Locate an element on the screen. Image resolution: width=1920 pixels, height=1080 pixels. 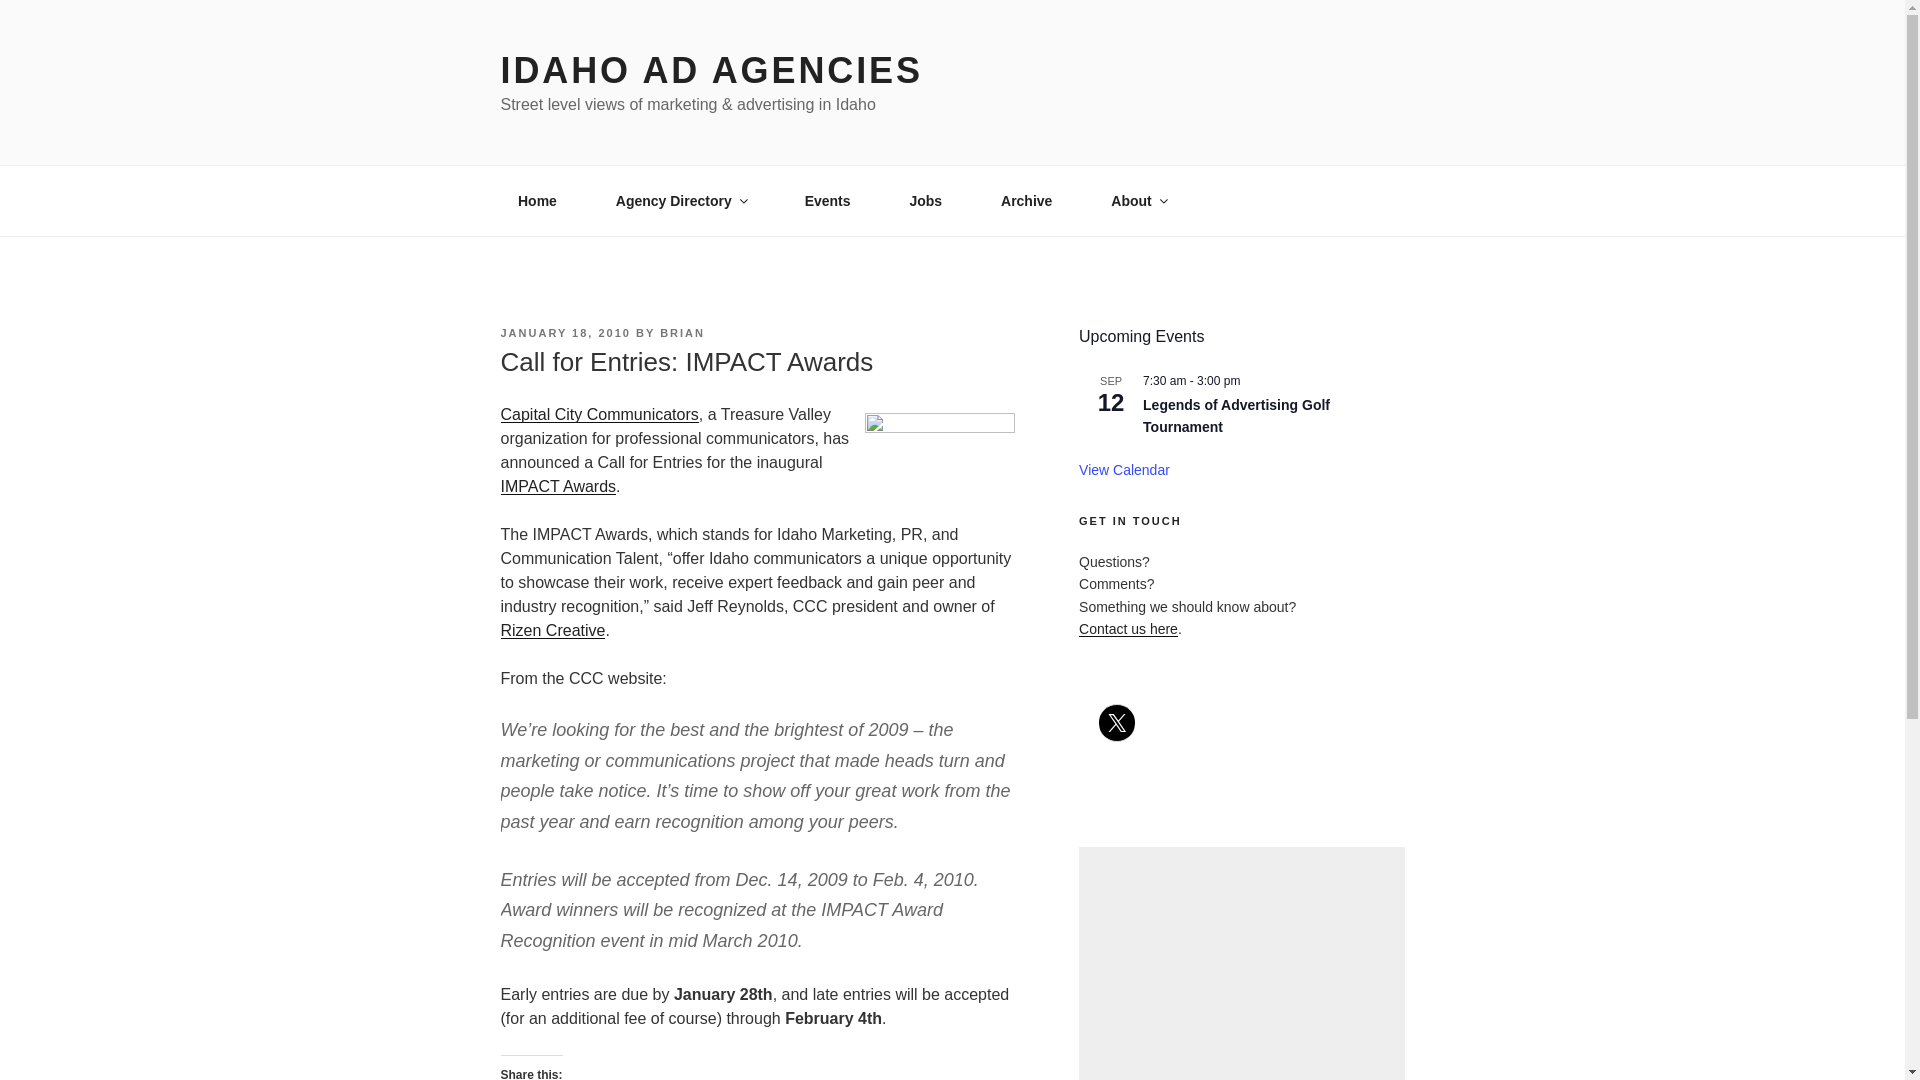
IMPACT Awards is located at coordinates (558, 486).